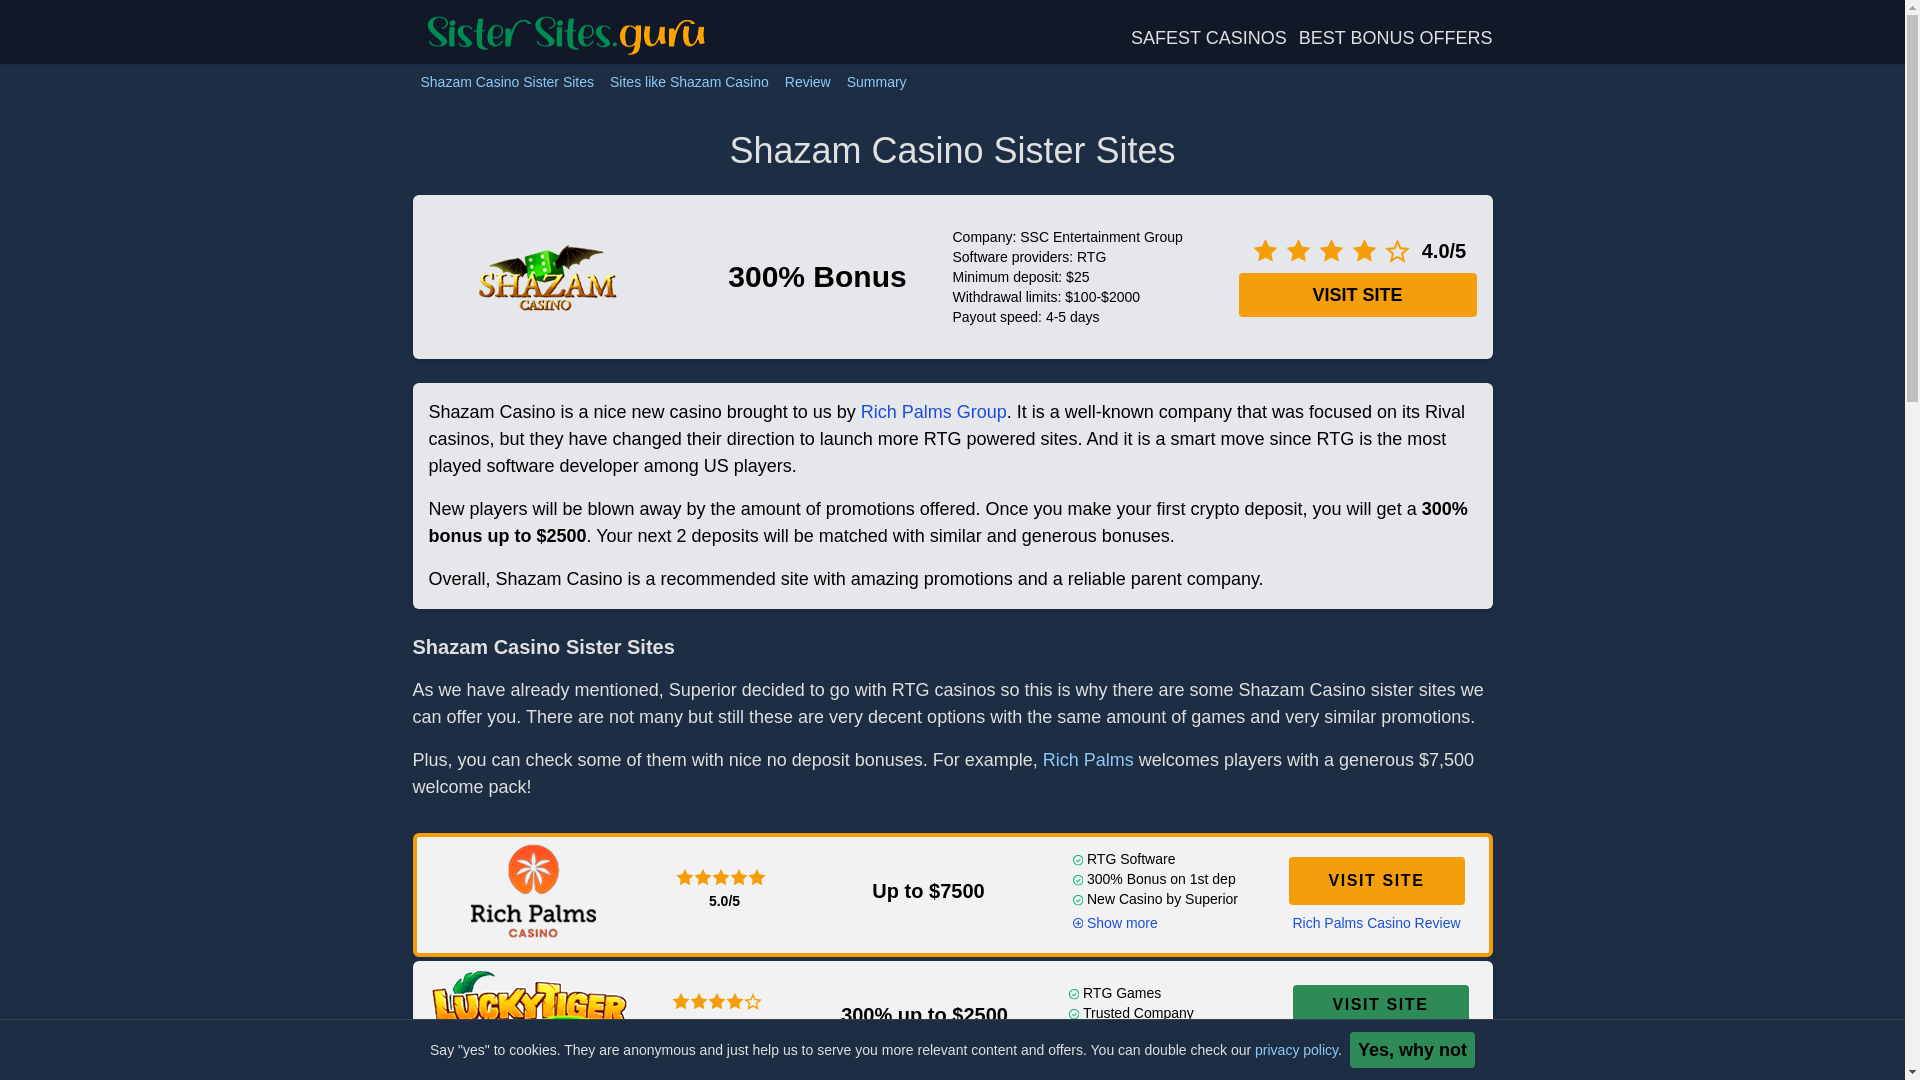 This screenshot has width=1920, height=1080. What do you see at coordinates (1380, 1004) in the screenshot?
I see `VISIT SITE` at bounding box center [1380, 1004].